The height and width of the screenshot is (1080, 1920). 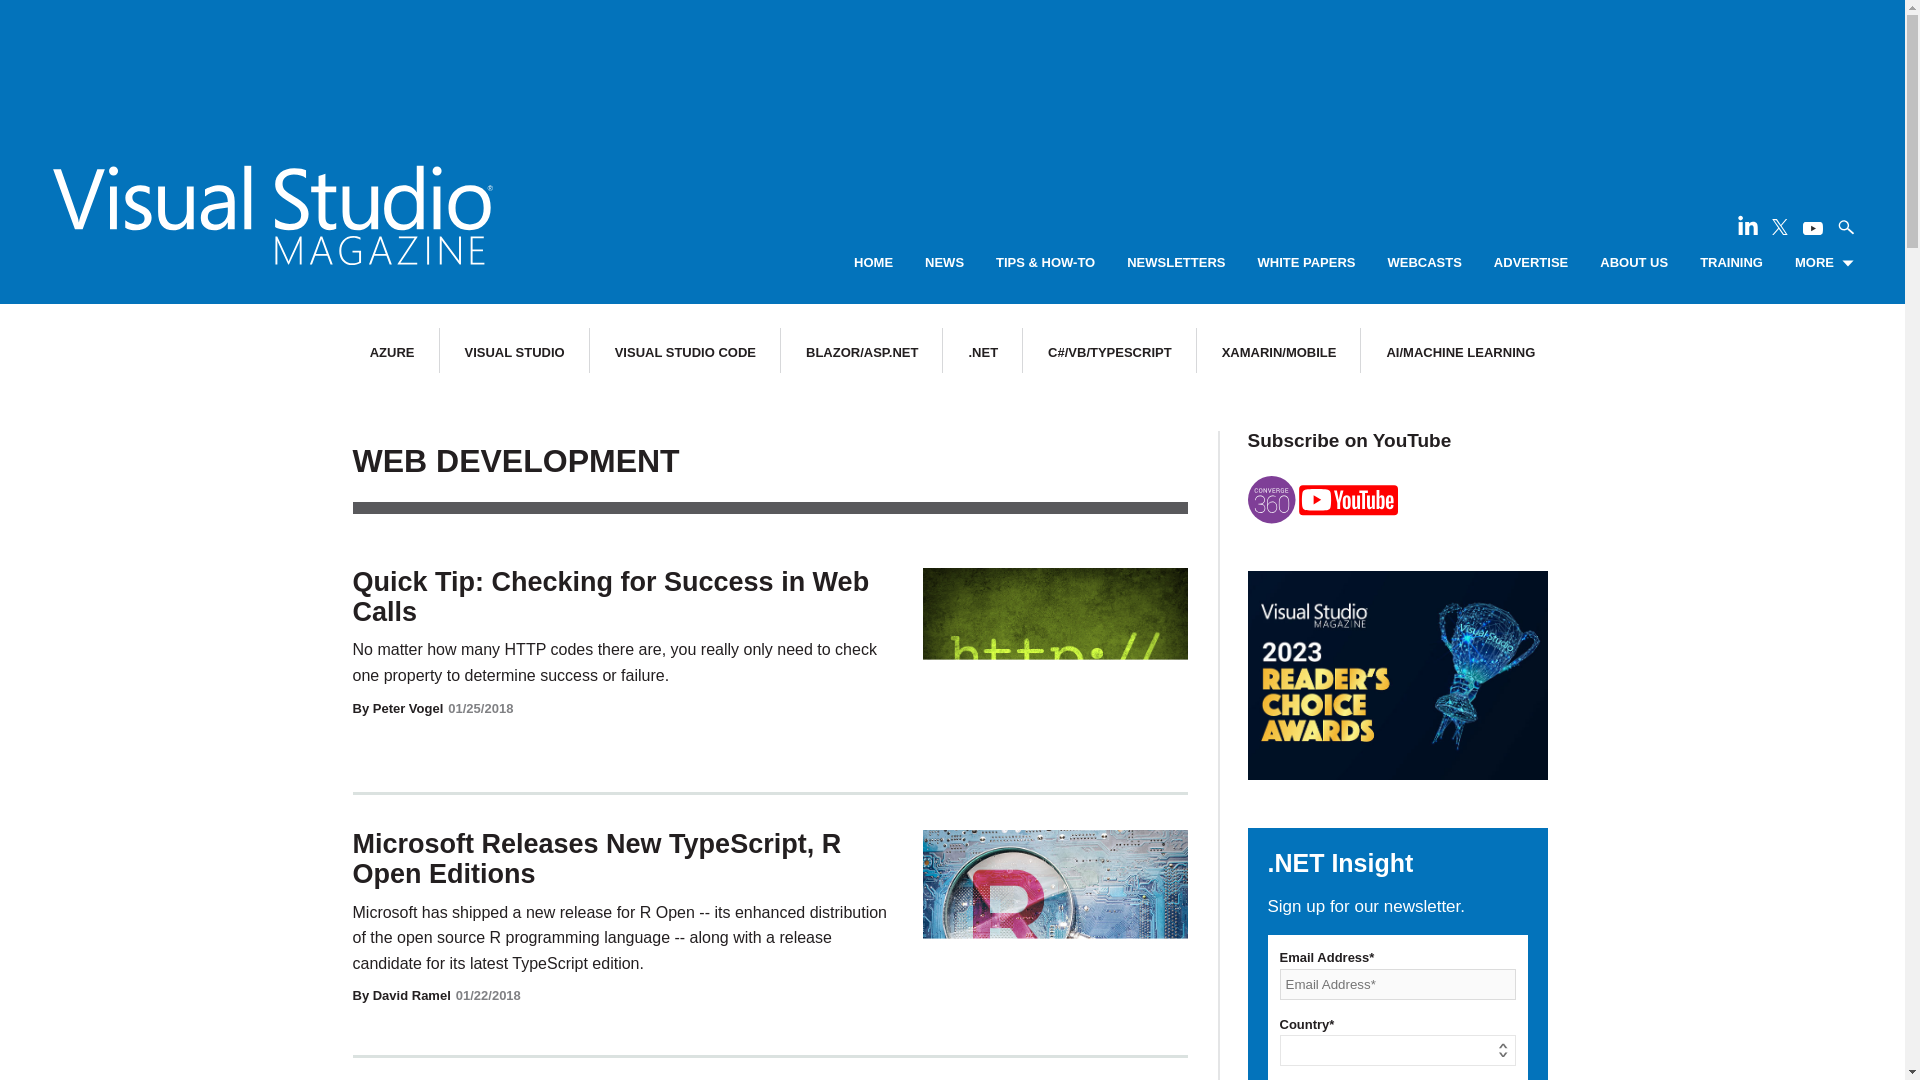 I want to click on ABOUT US, so click(x=1634, y=263).